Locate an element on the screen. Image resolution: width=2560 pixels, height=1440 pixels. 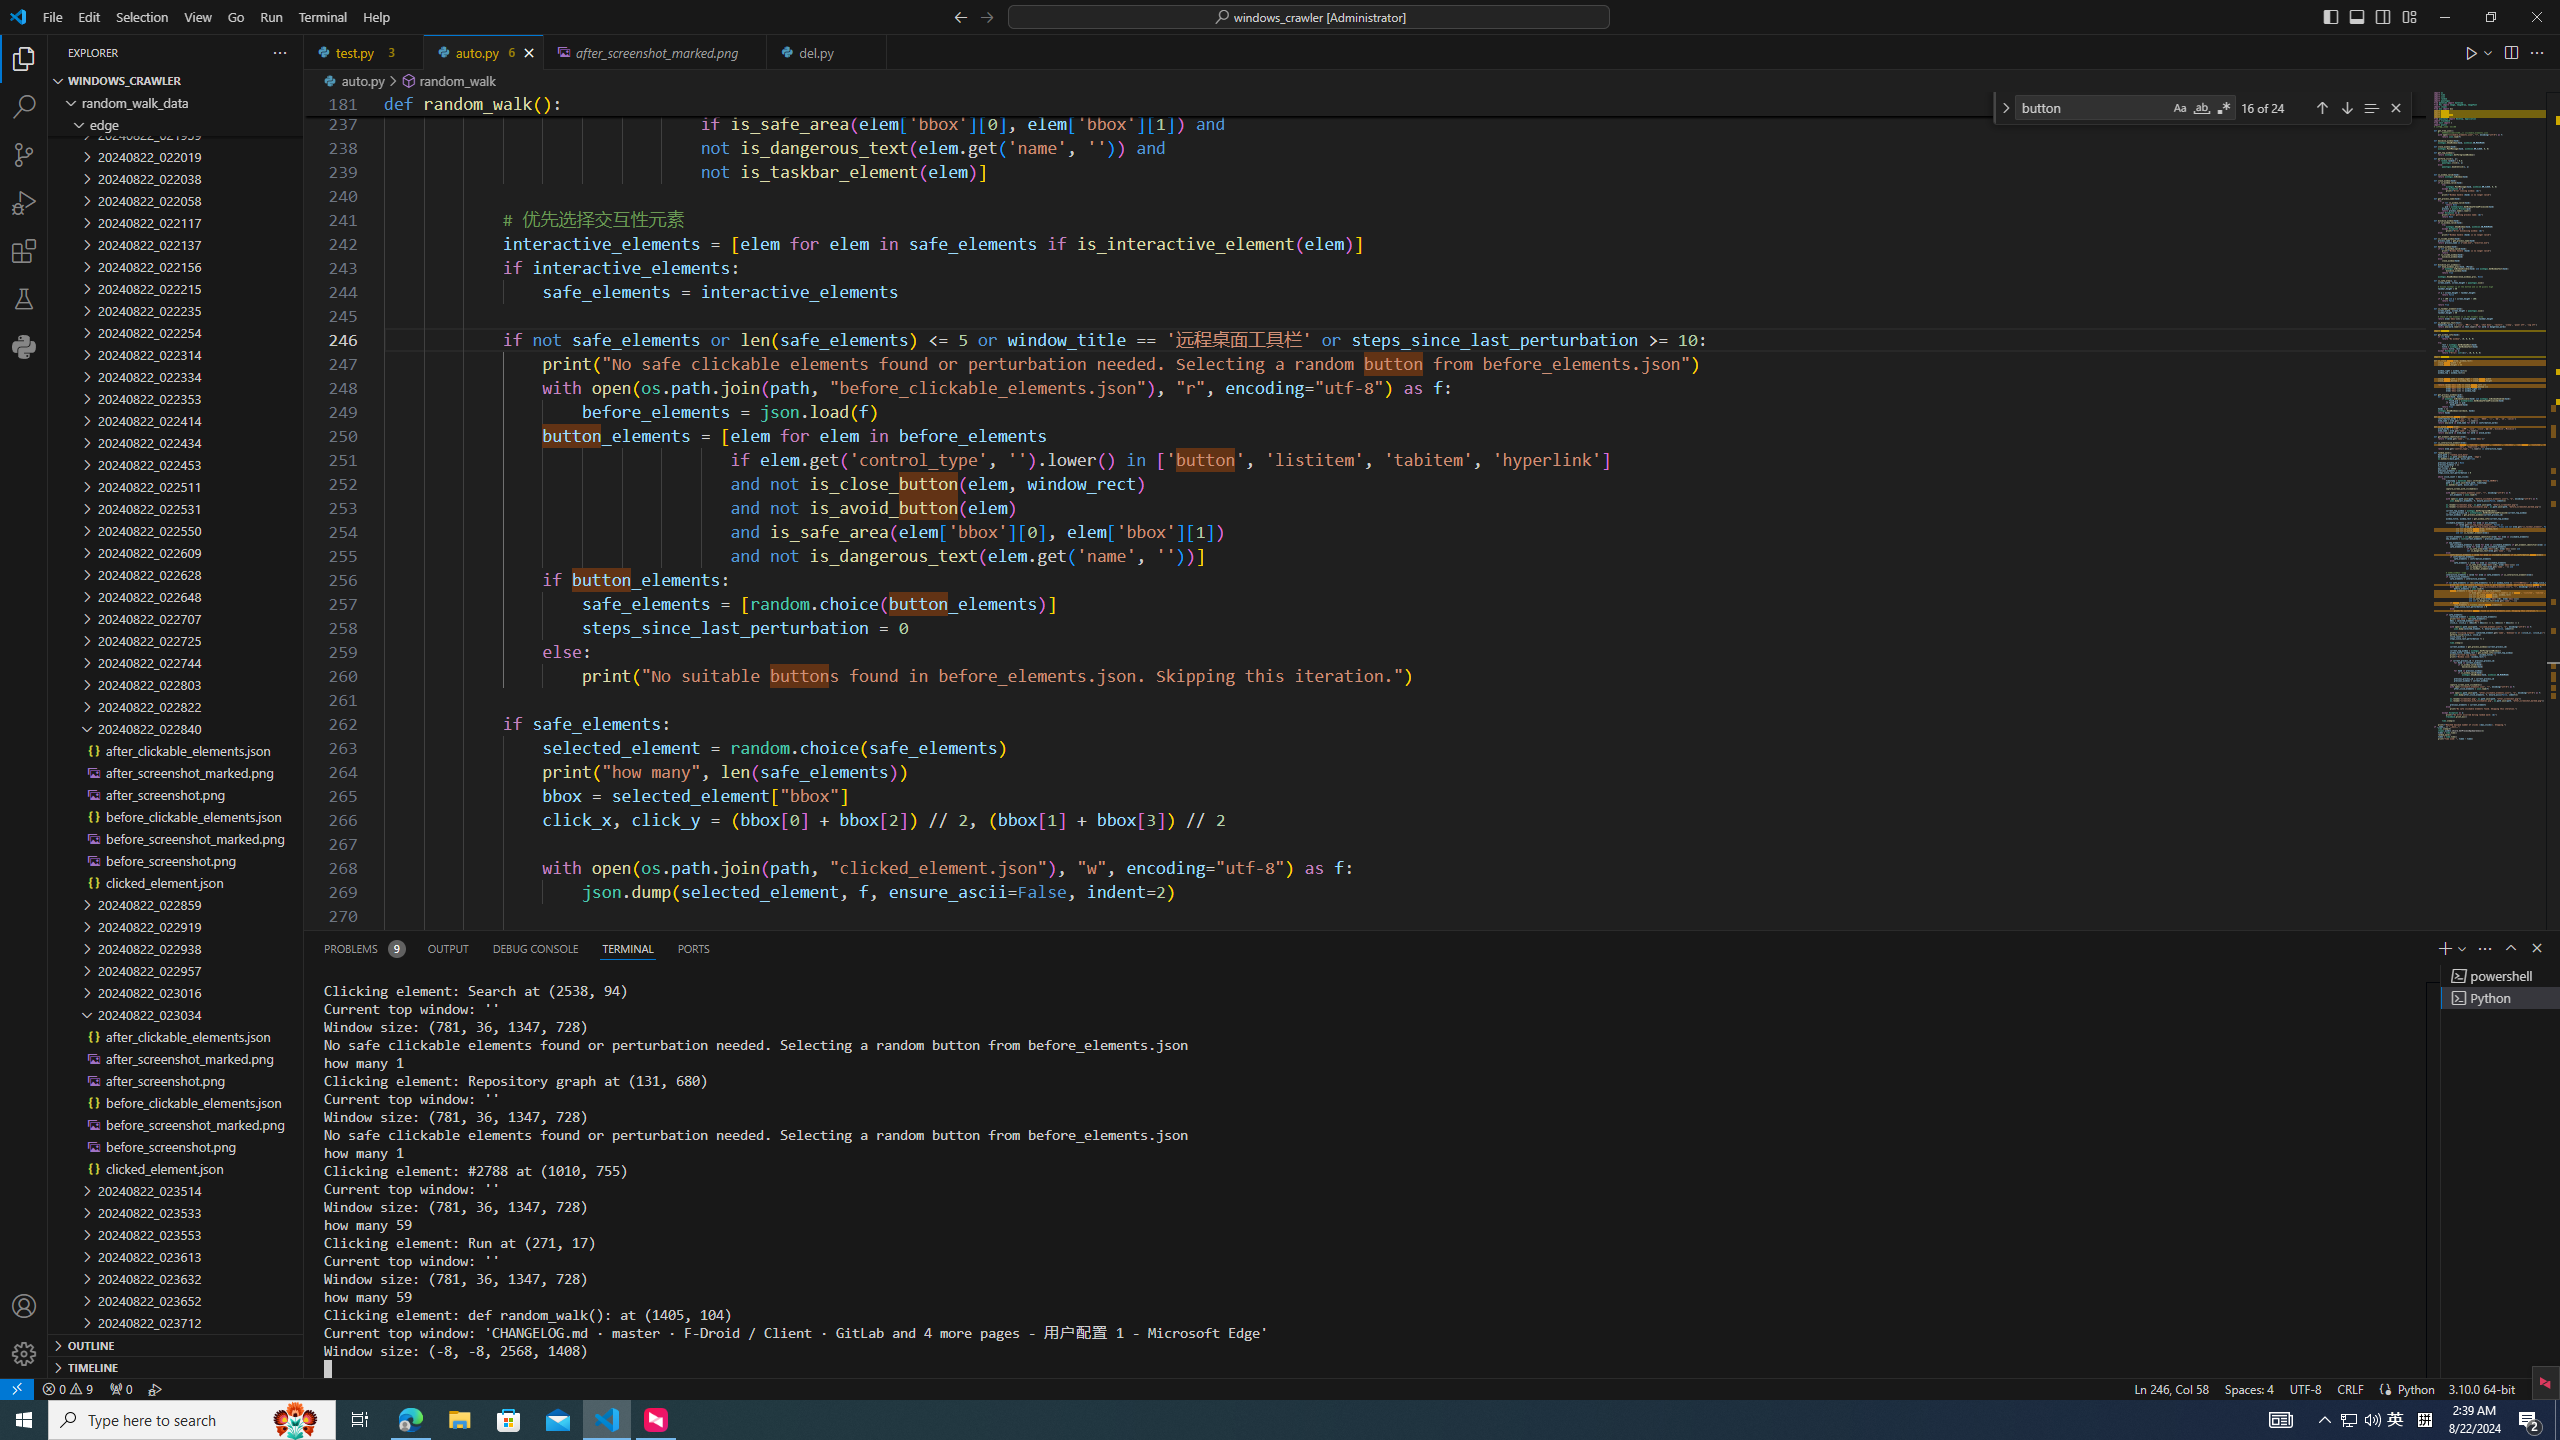
Views and More Actions... is located at coordinates (2484, 948).